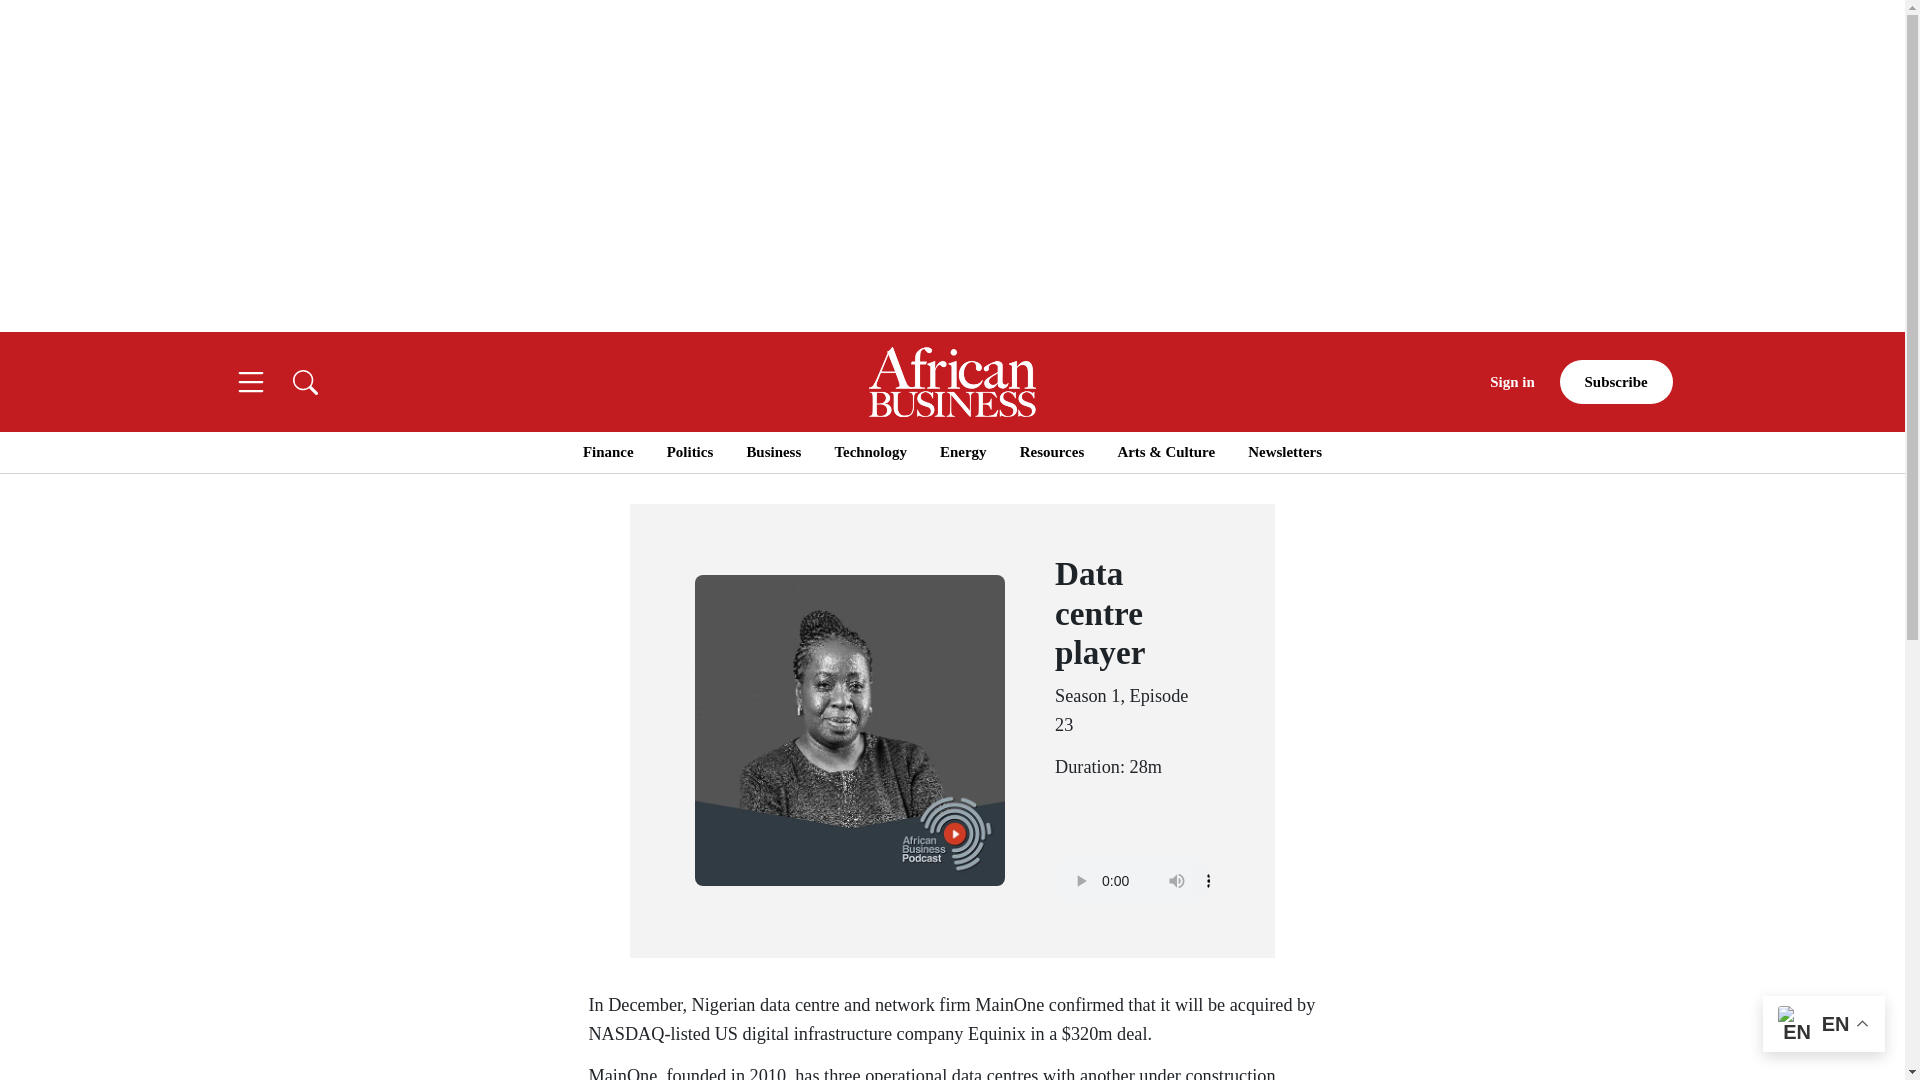 This screenshot has height=1080, width=1920. I want to click on Subscribe, so click(1616, 382).